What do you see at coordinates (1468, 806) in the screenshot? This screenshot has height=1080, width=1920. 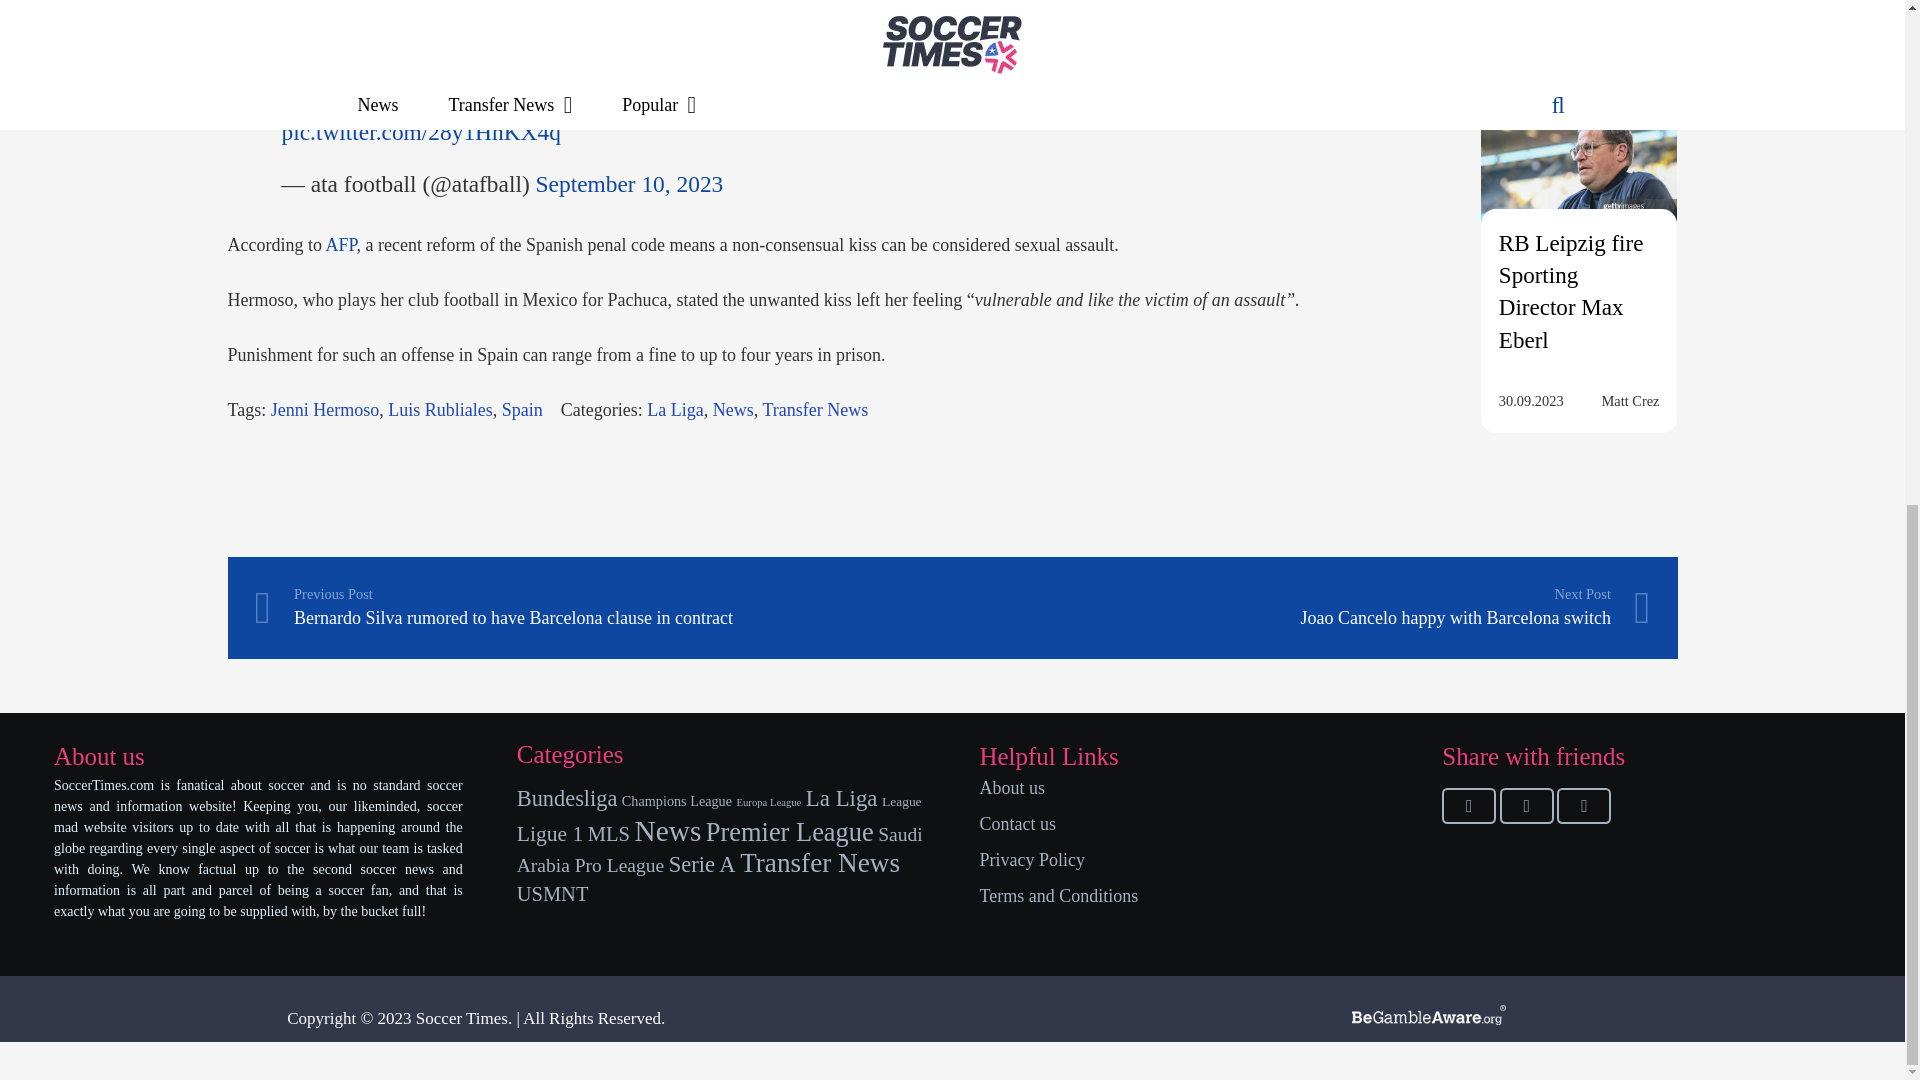 I see `Share this` at bounding box center [1468, 806].